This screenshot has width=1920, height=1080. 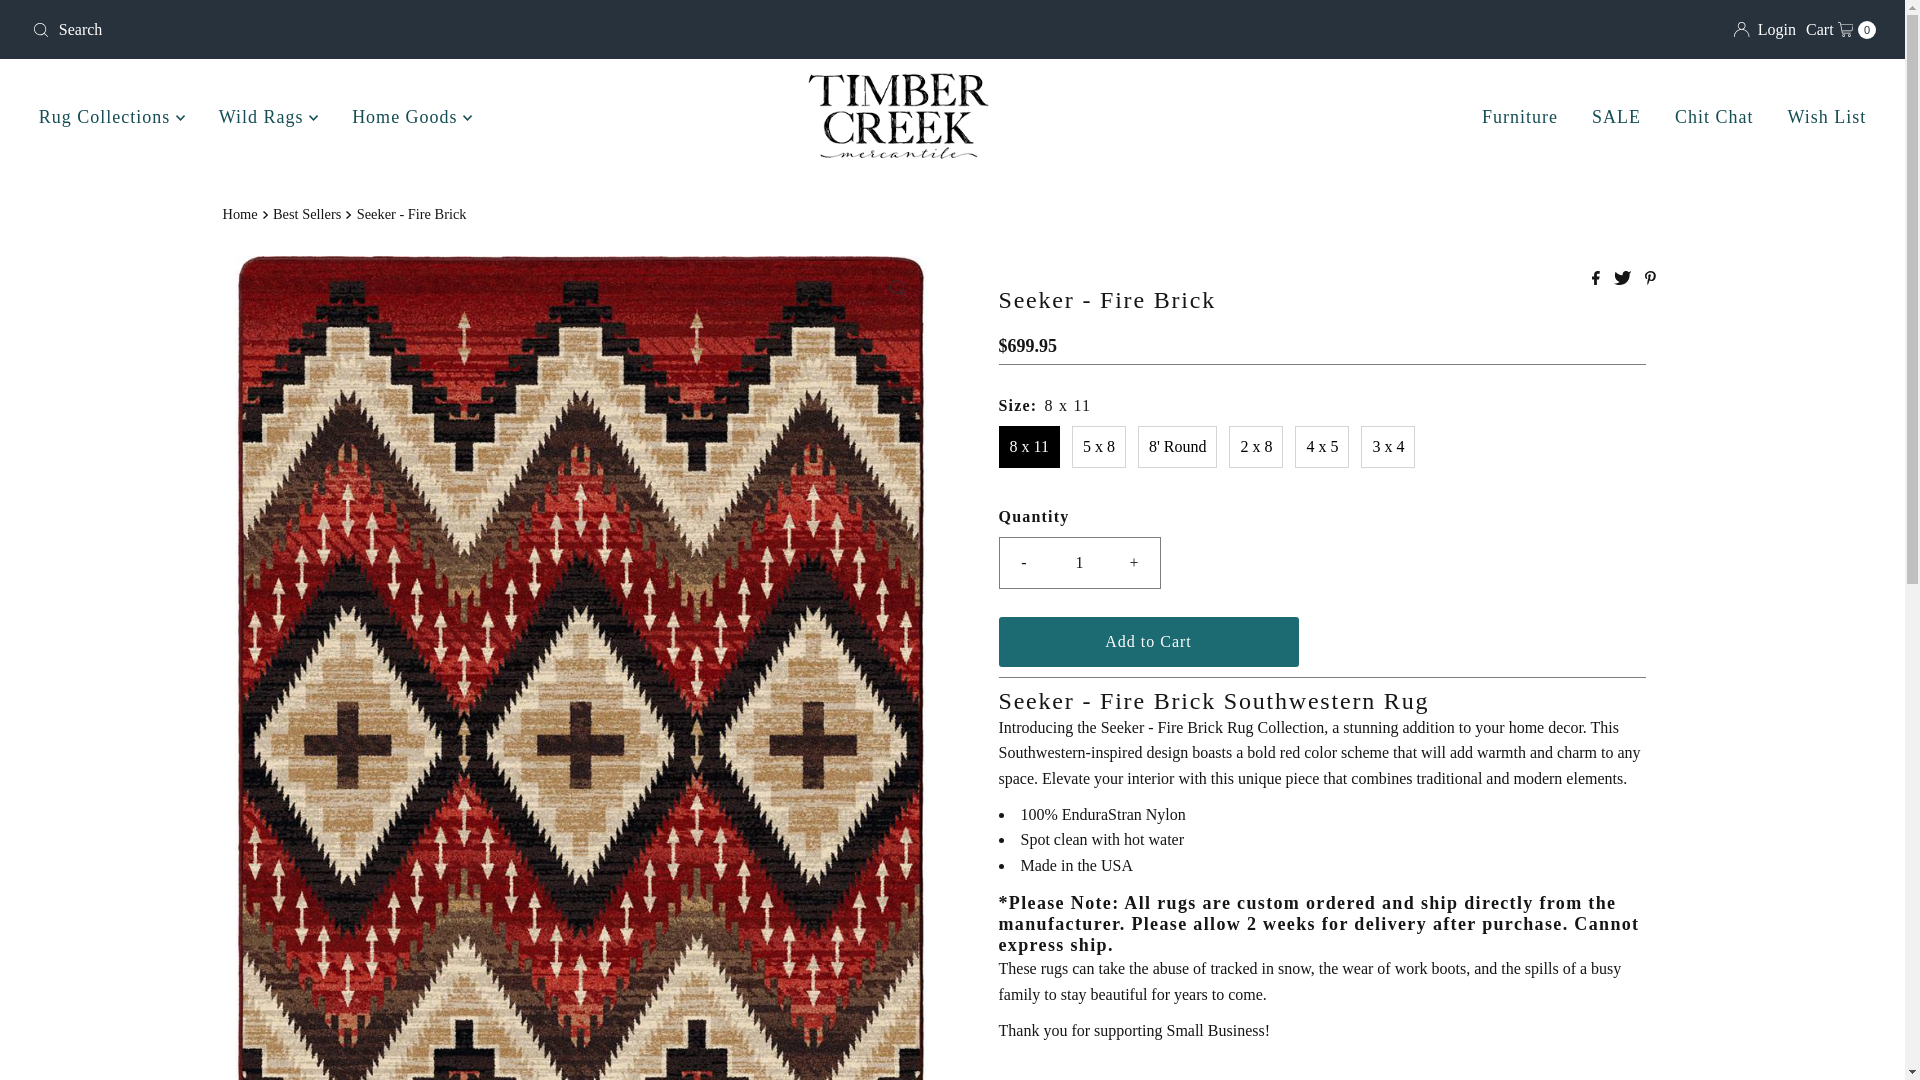 I want to click on Share on Twitter, so click(x=1624, y=280).